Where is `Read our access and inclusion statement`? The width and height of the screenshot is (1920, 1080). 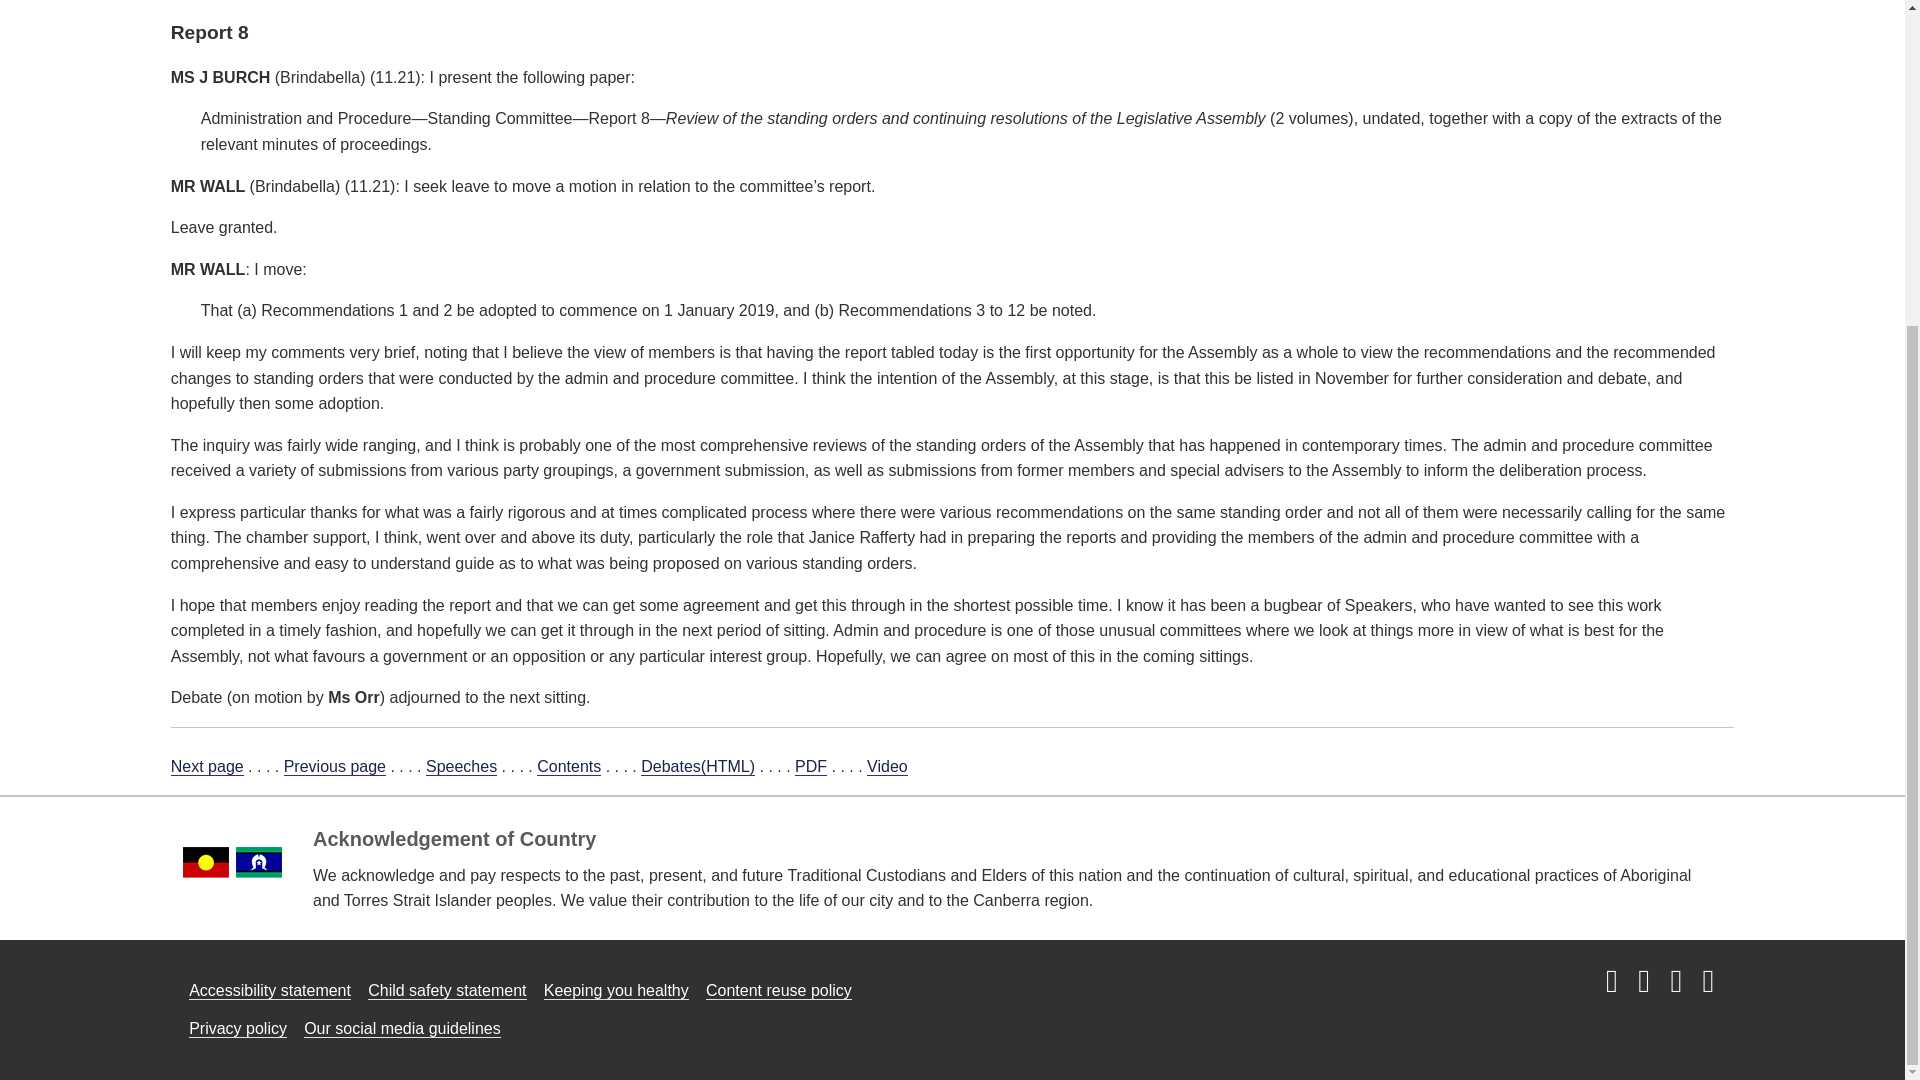
Read our access and inclusion statement is located at coordinates (270, 990).